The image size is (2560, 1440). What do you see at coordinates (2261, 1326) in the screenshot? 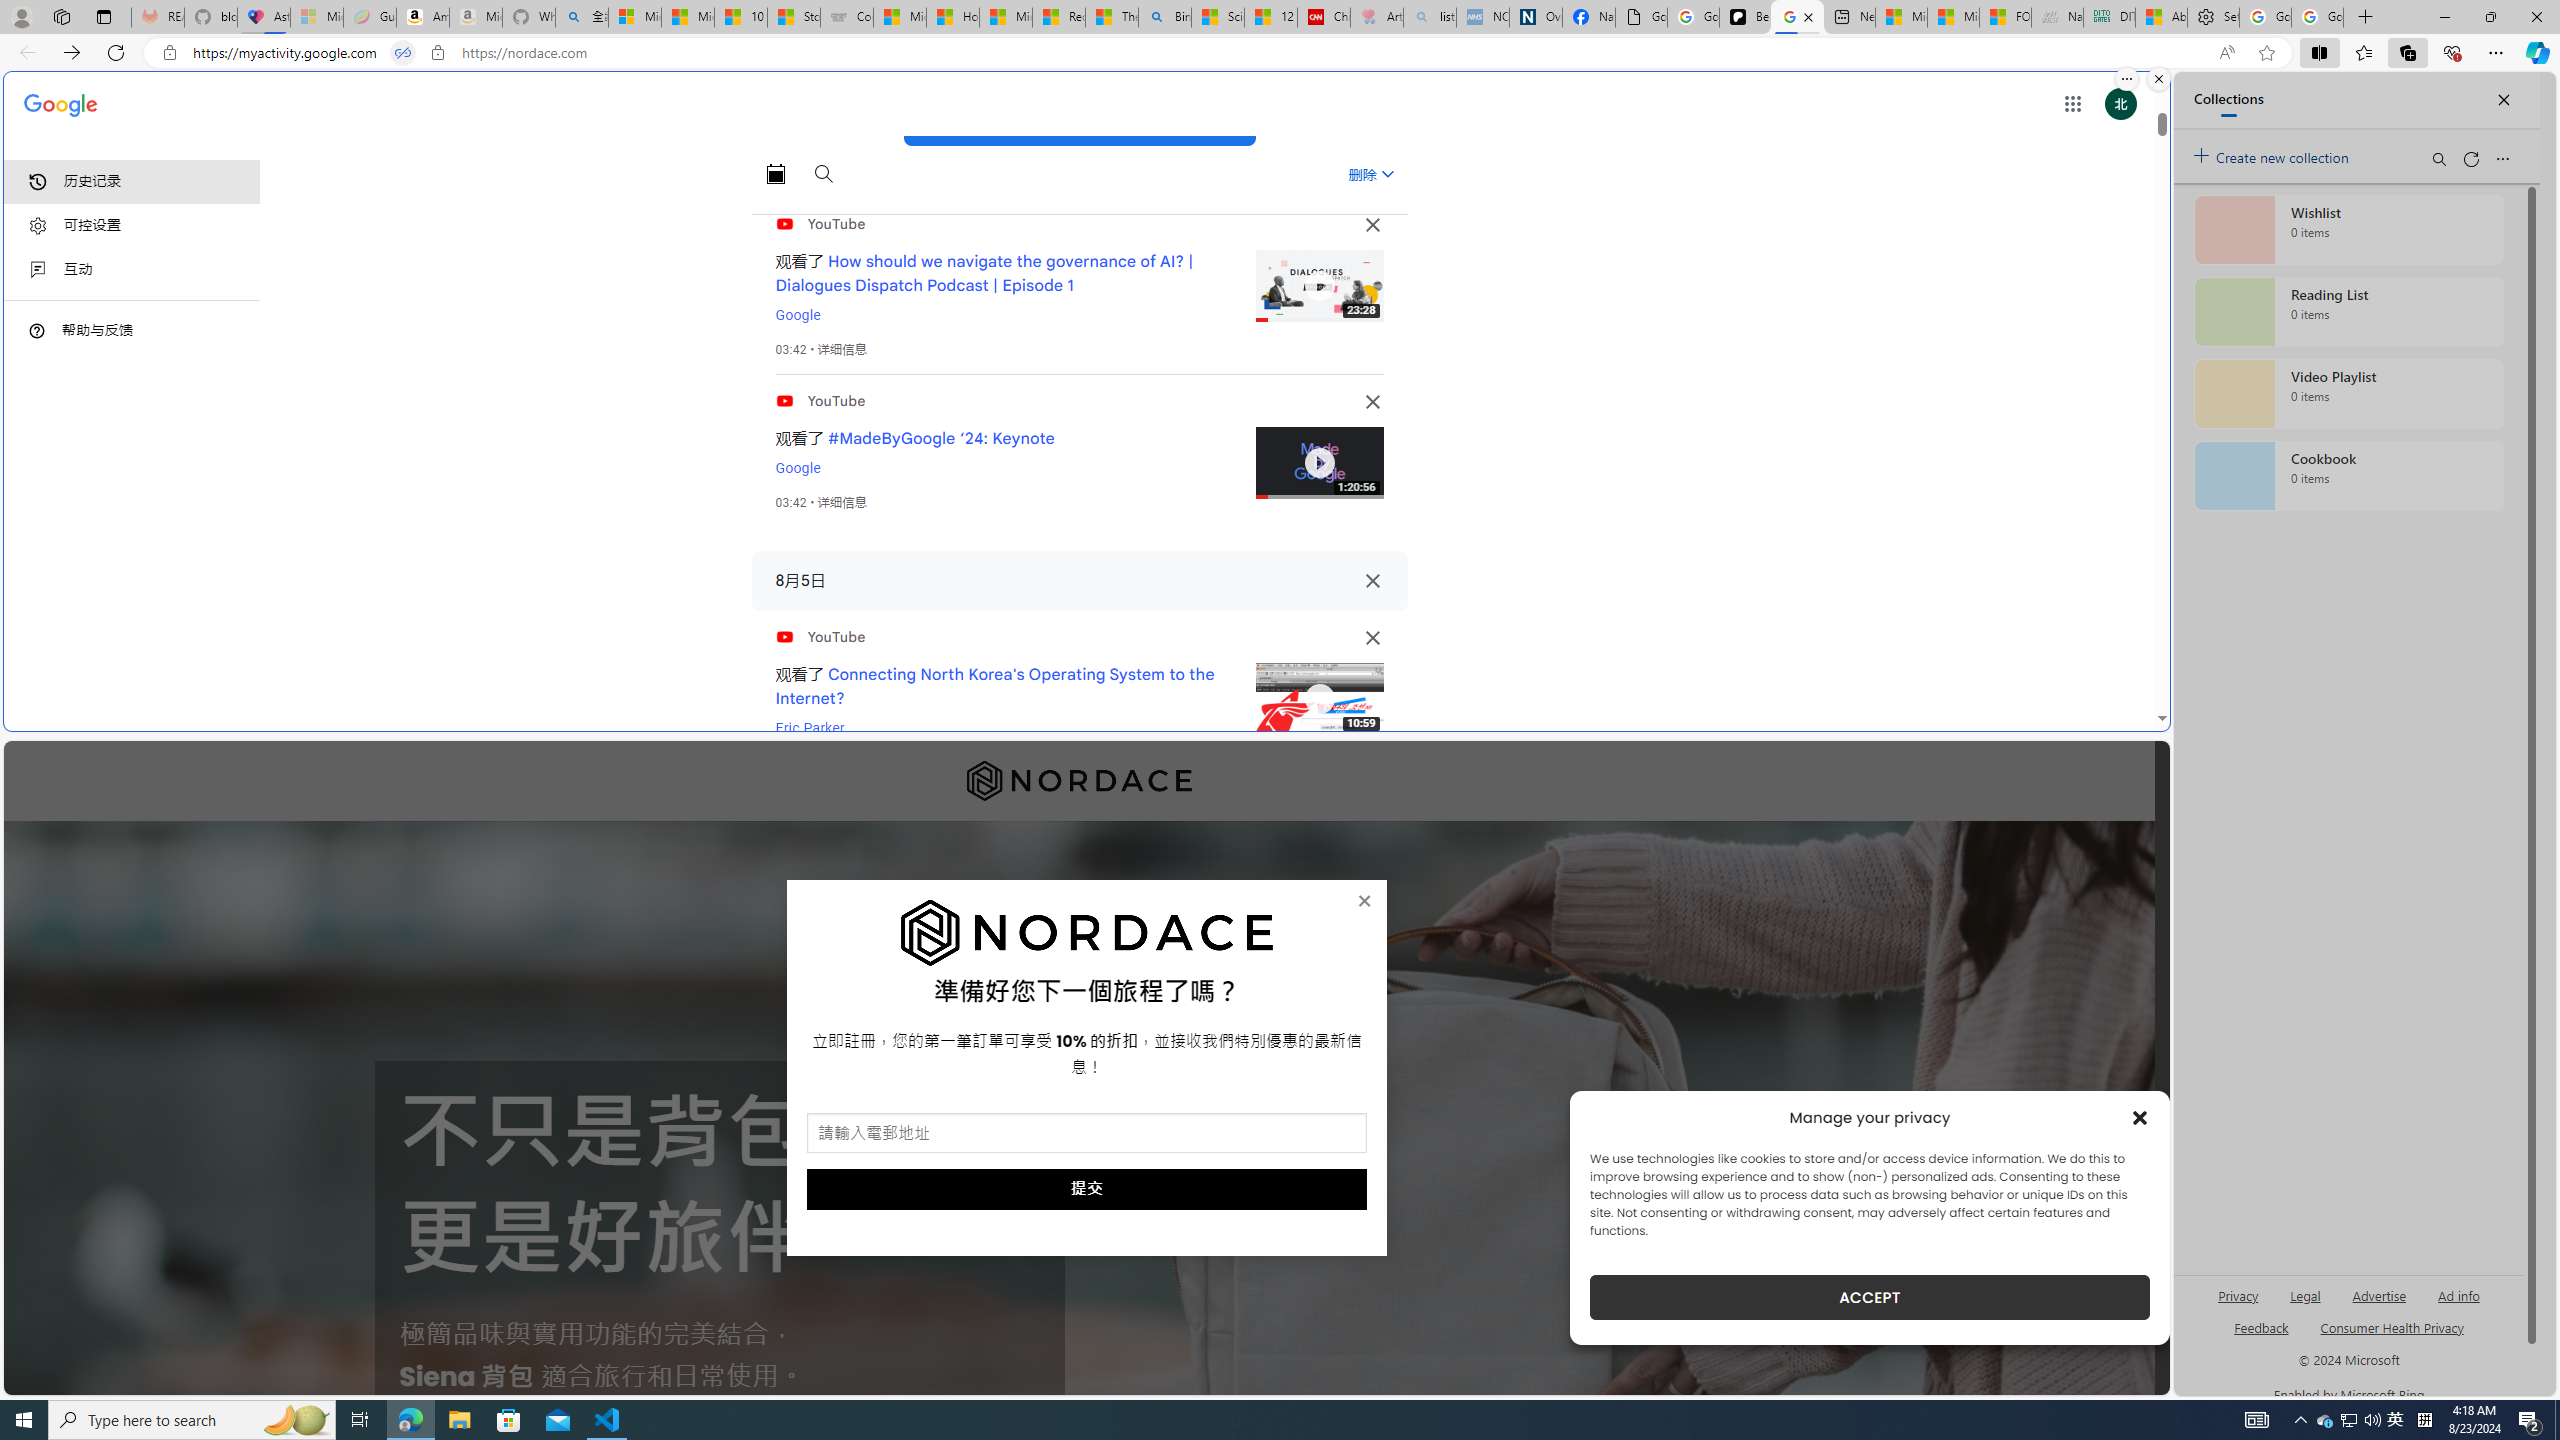
I see `AutomationID: sb_feedback` at bounding box center [2261, 1326].